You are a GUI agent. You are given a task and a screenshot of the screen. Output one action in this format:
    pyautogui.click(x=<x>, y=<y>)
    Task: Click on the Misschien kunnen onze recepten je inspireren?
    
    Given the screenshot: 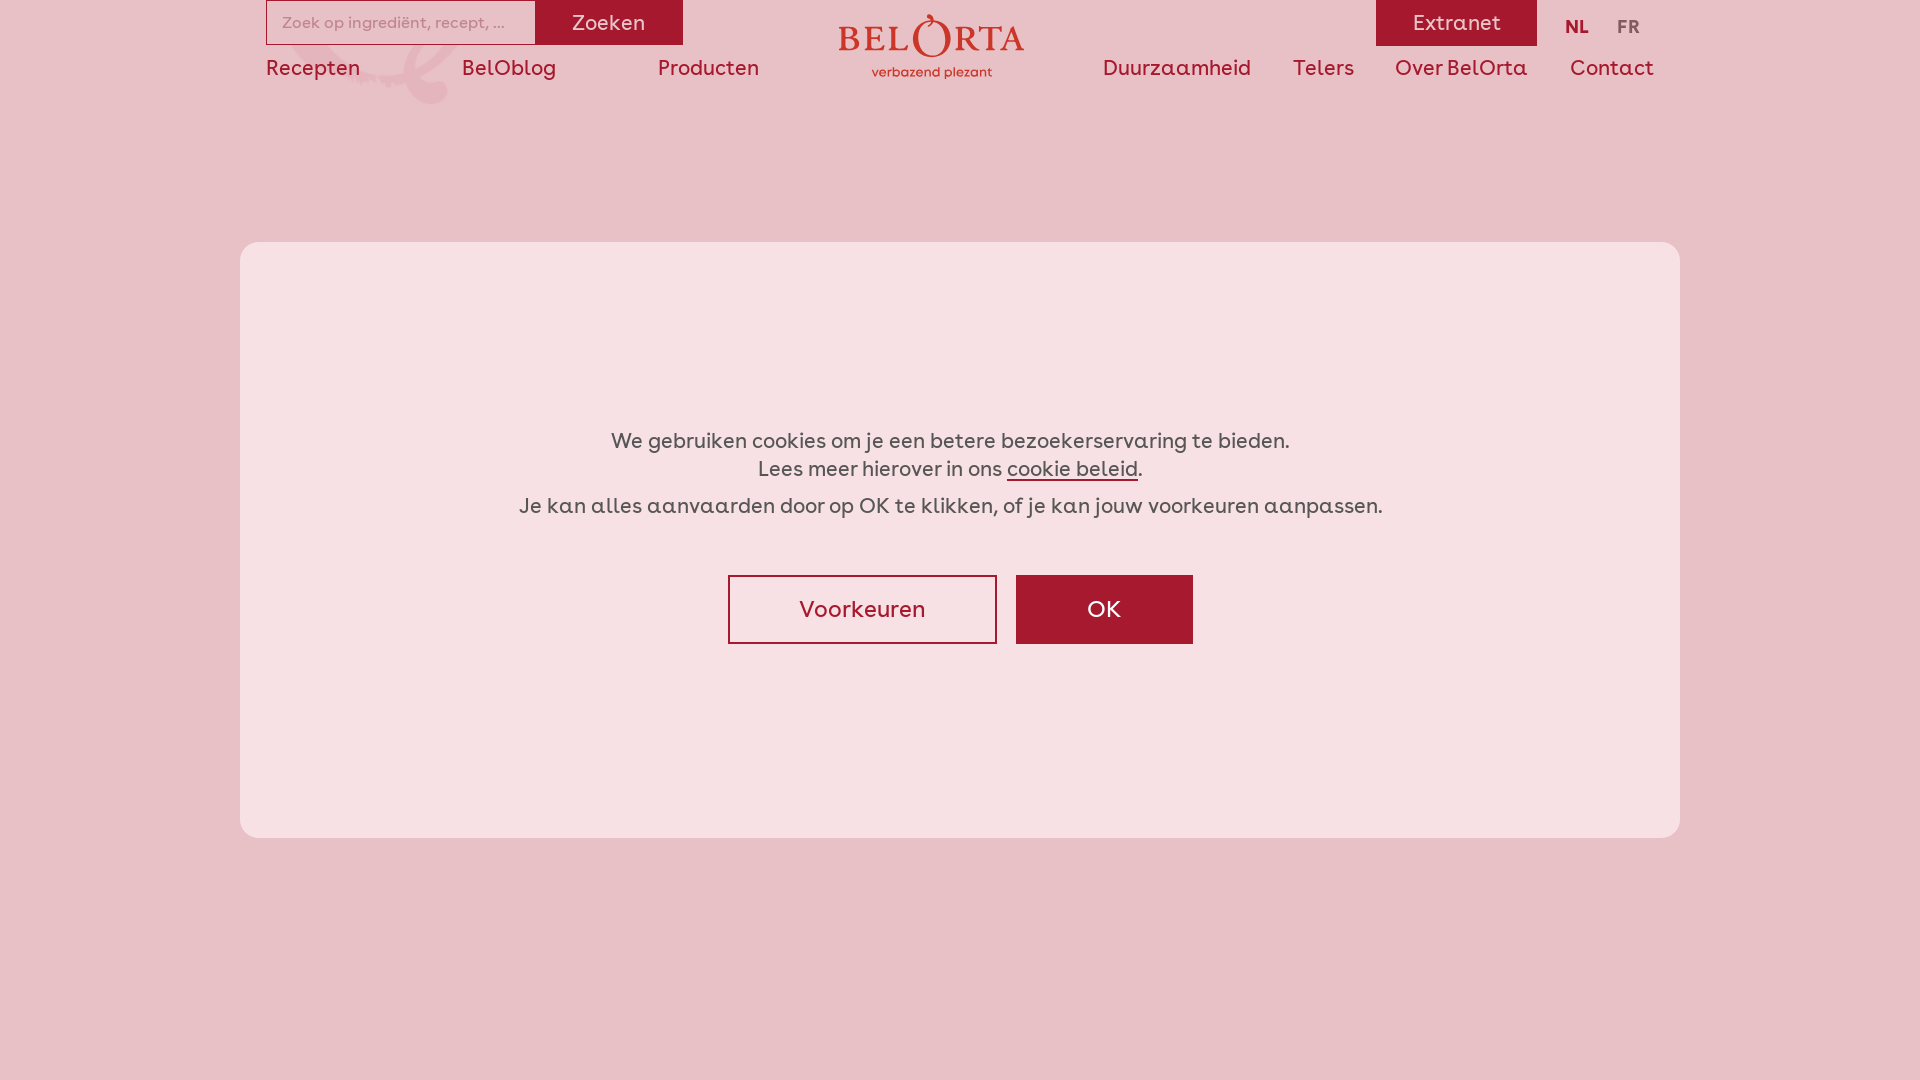 What is the action you would take?
    pyautogui.click(x=960, y=650)
    